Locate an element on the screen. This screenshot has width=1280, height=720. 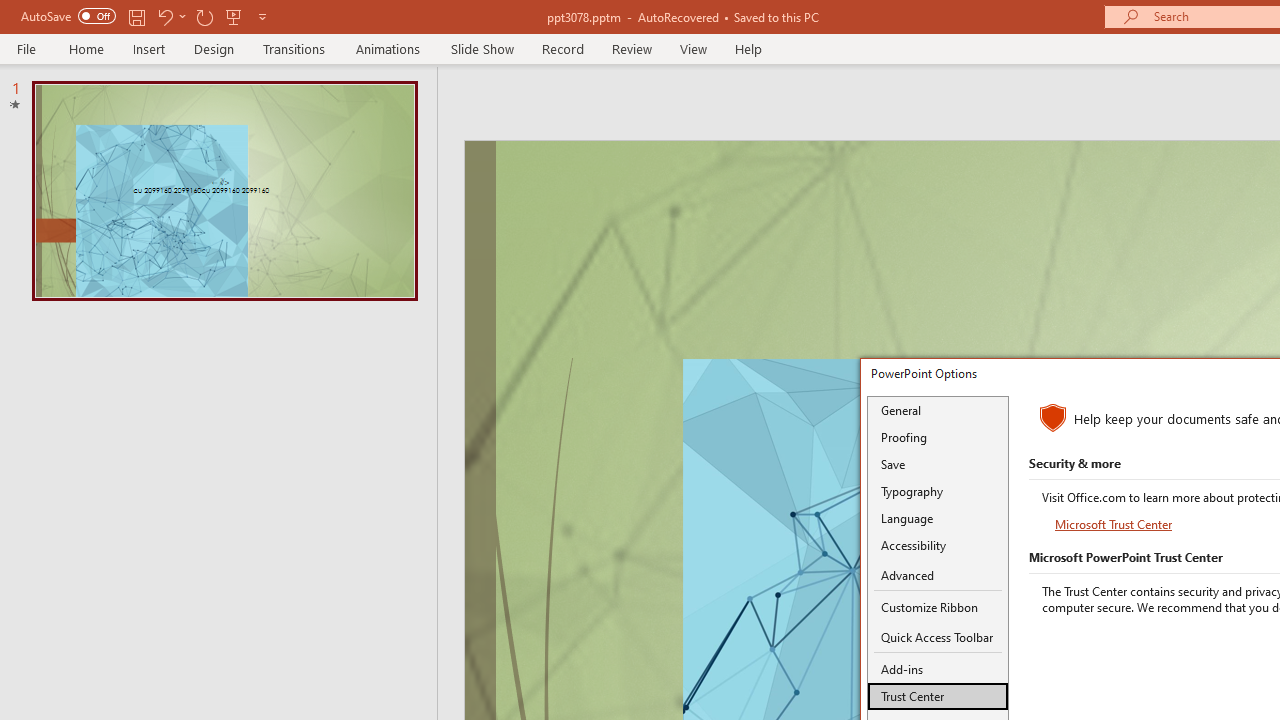
Customize Ribbon is located at coordinates (938, 607).